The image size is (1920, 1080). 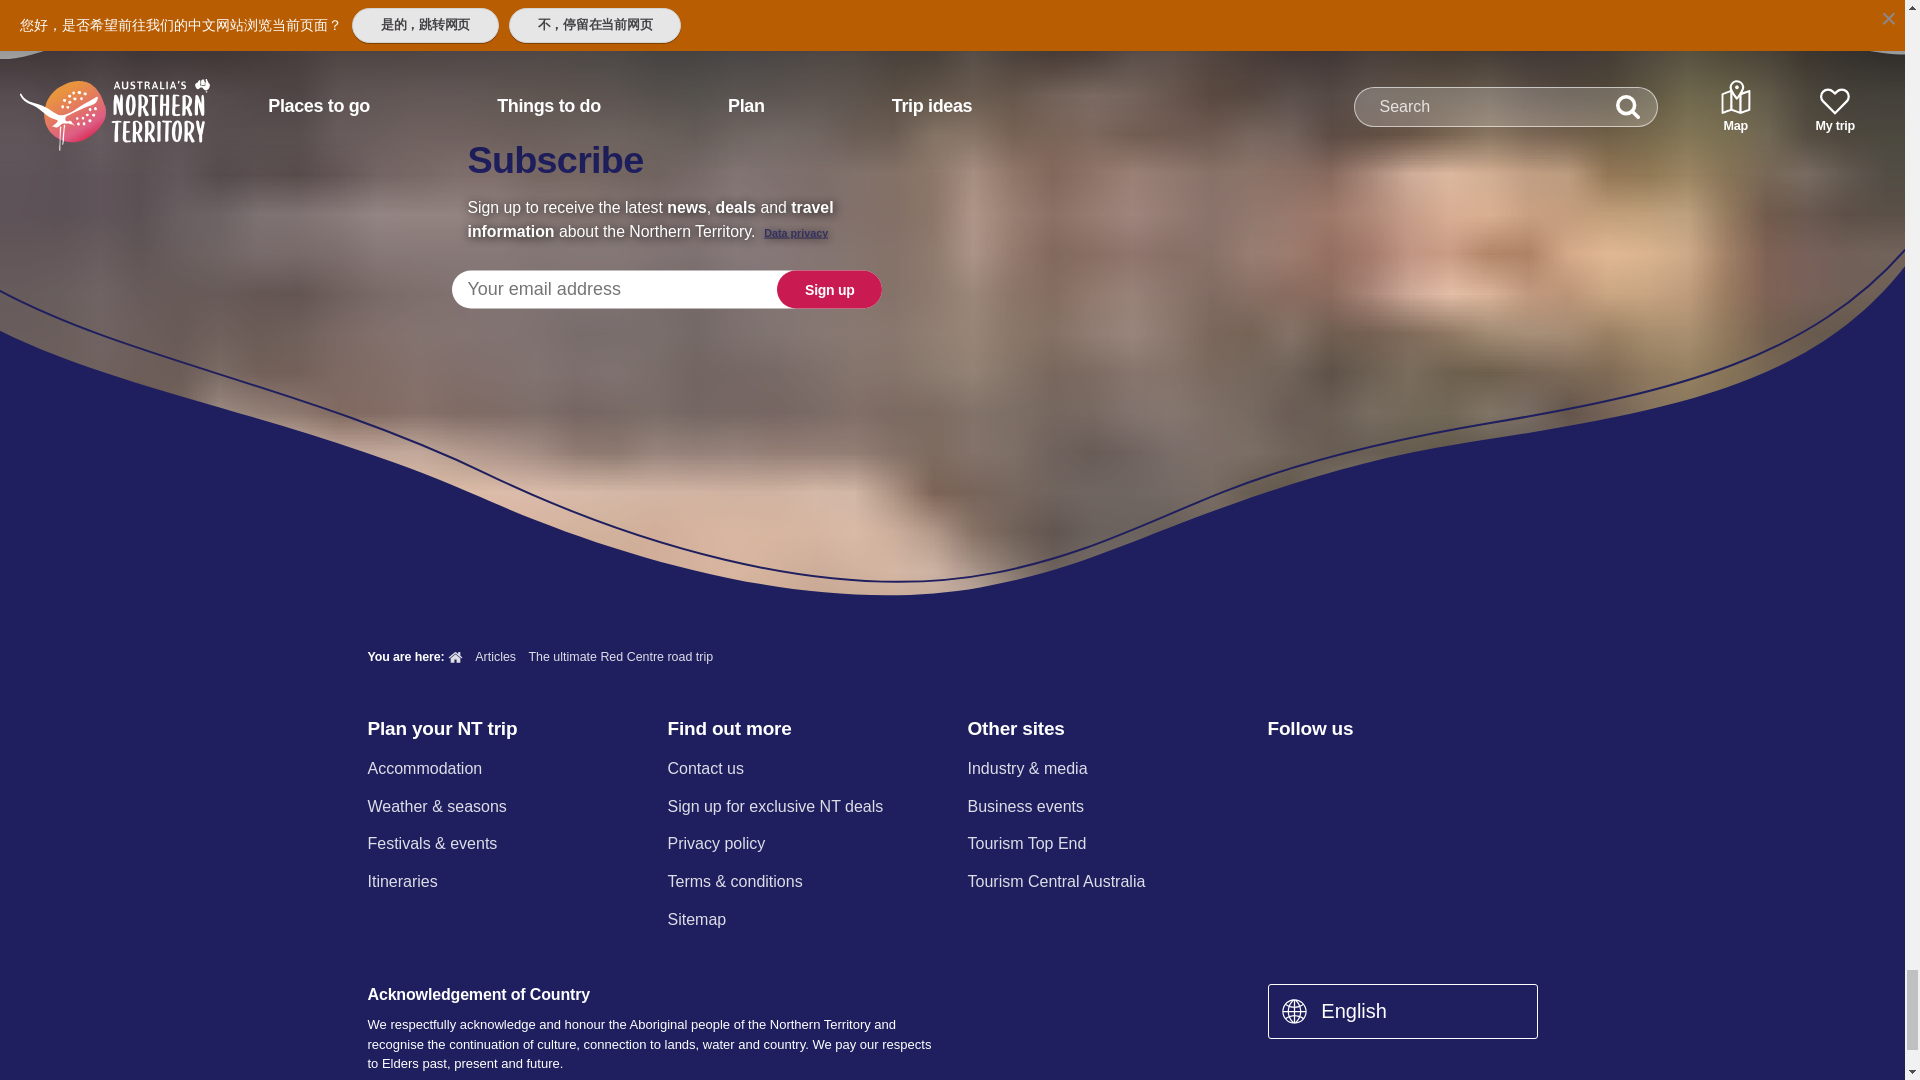 What do you see at coordinates (1385, 770) in the screenshot?
I see `Twitter` at bounding box center [1385, 770].